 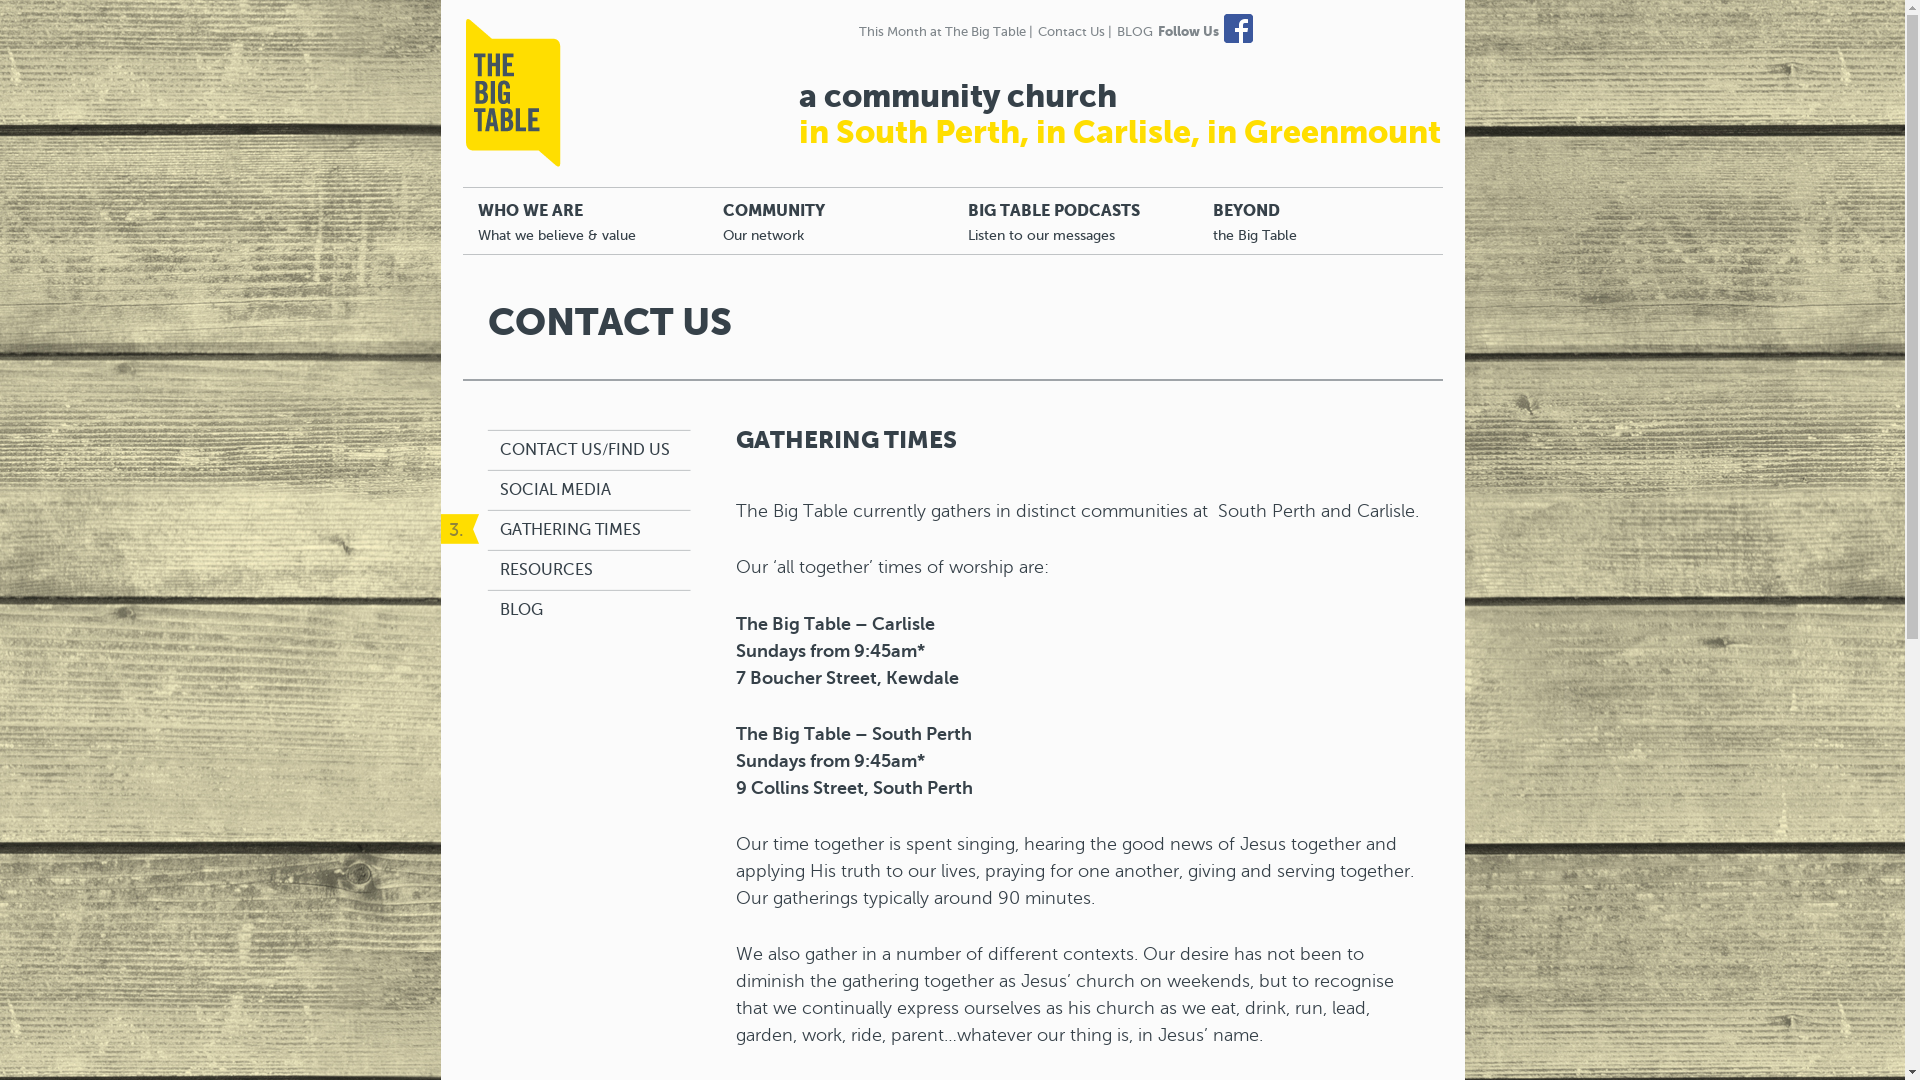 I want to click on CONTACT US/FIND US, so click(x=585, y=450).